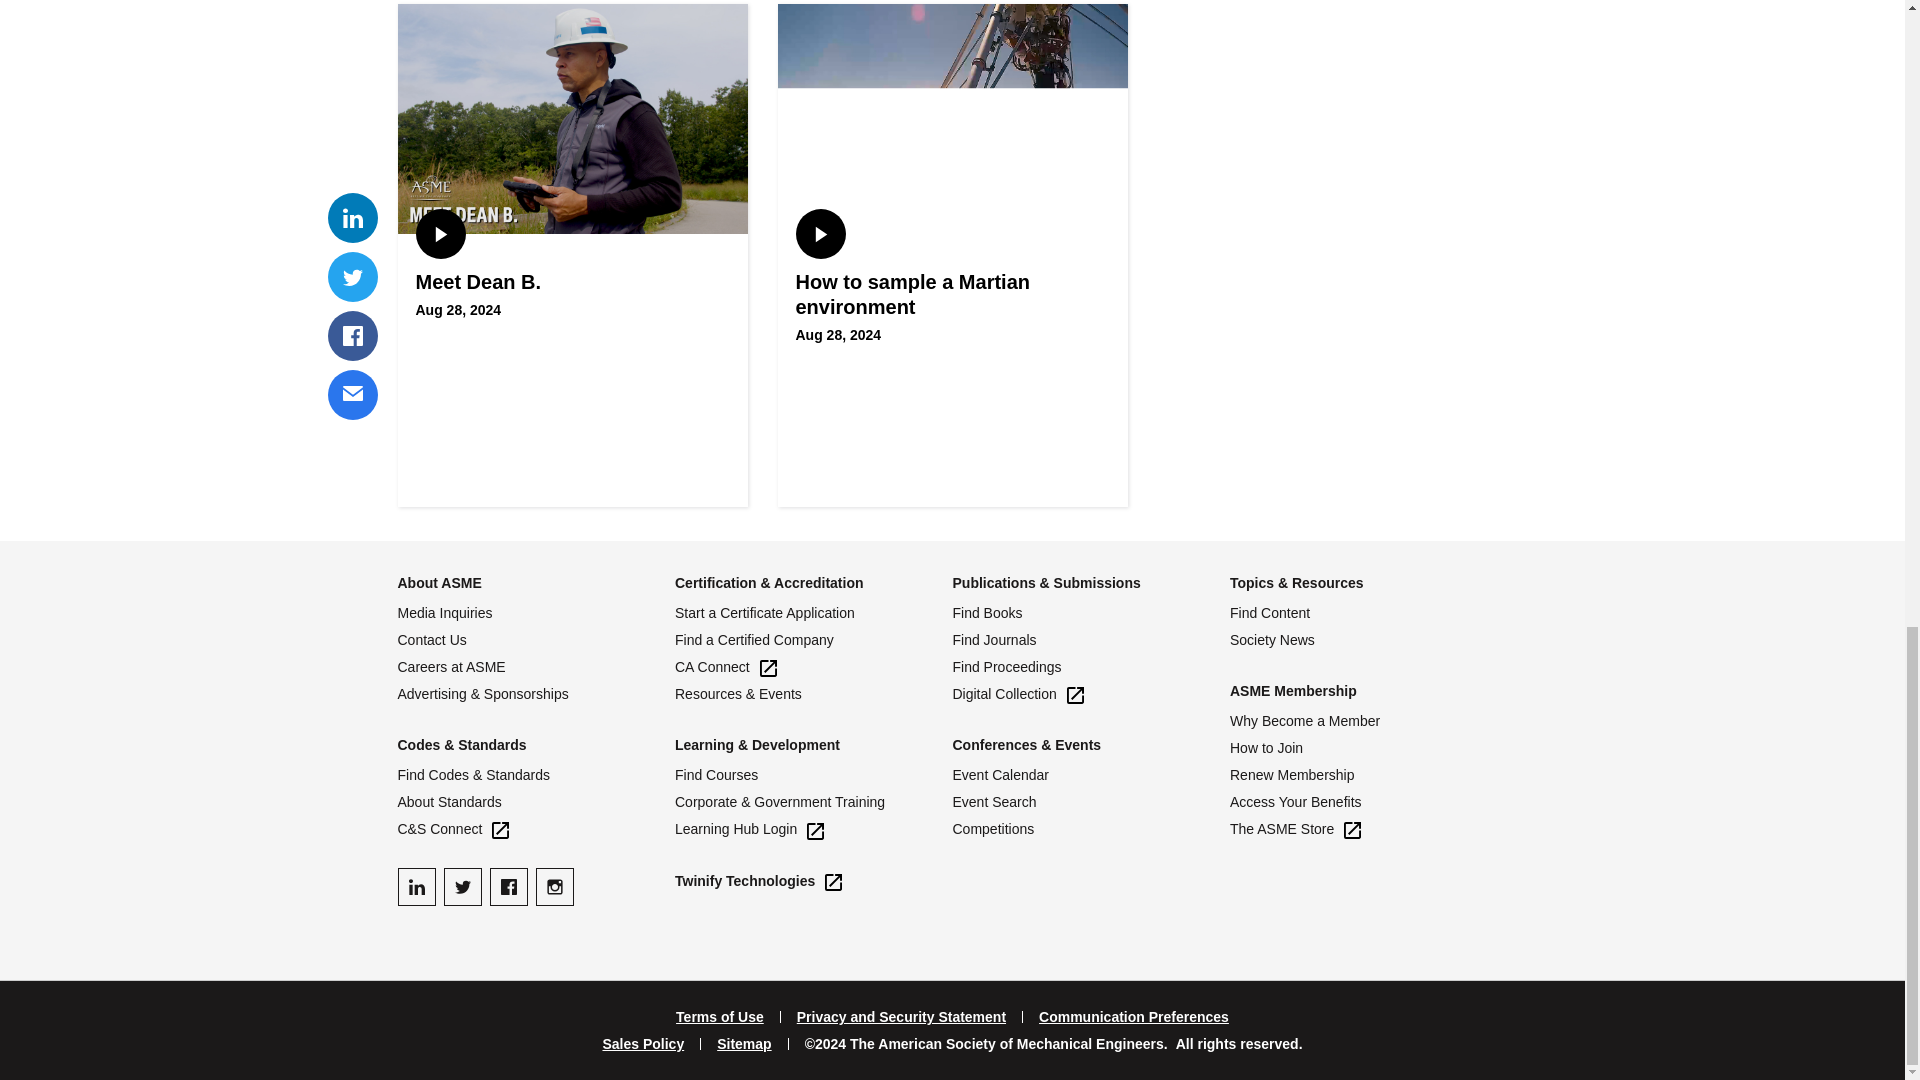  I want to click on Careers at ASME, so click(536, 667).